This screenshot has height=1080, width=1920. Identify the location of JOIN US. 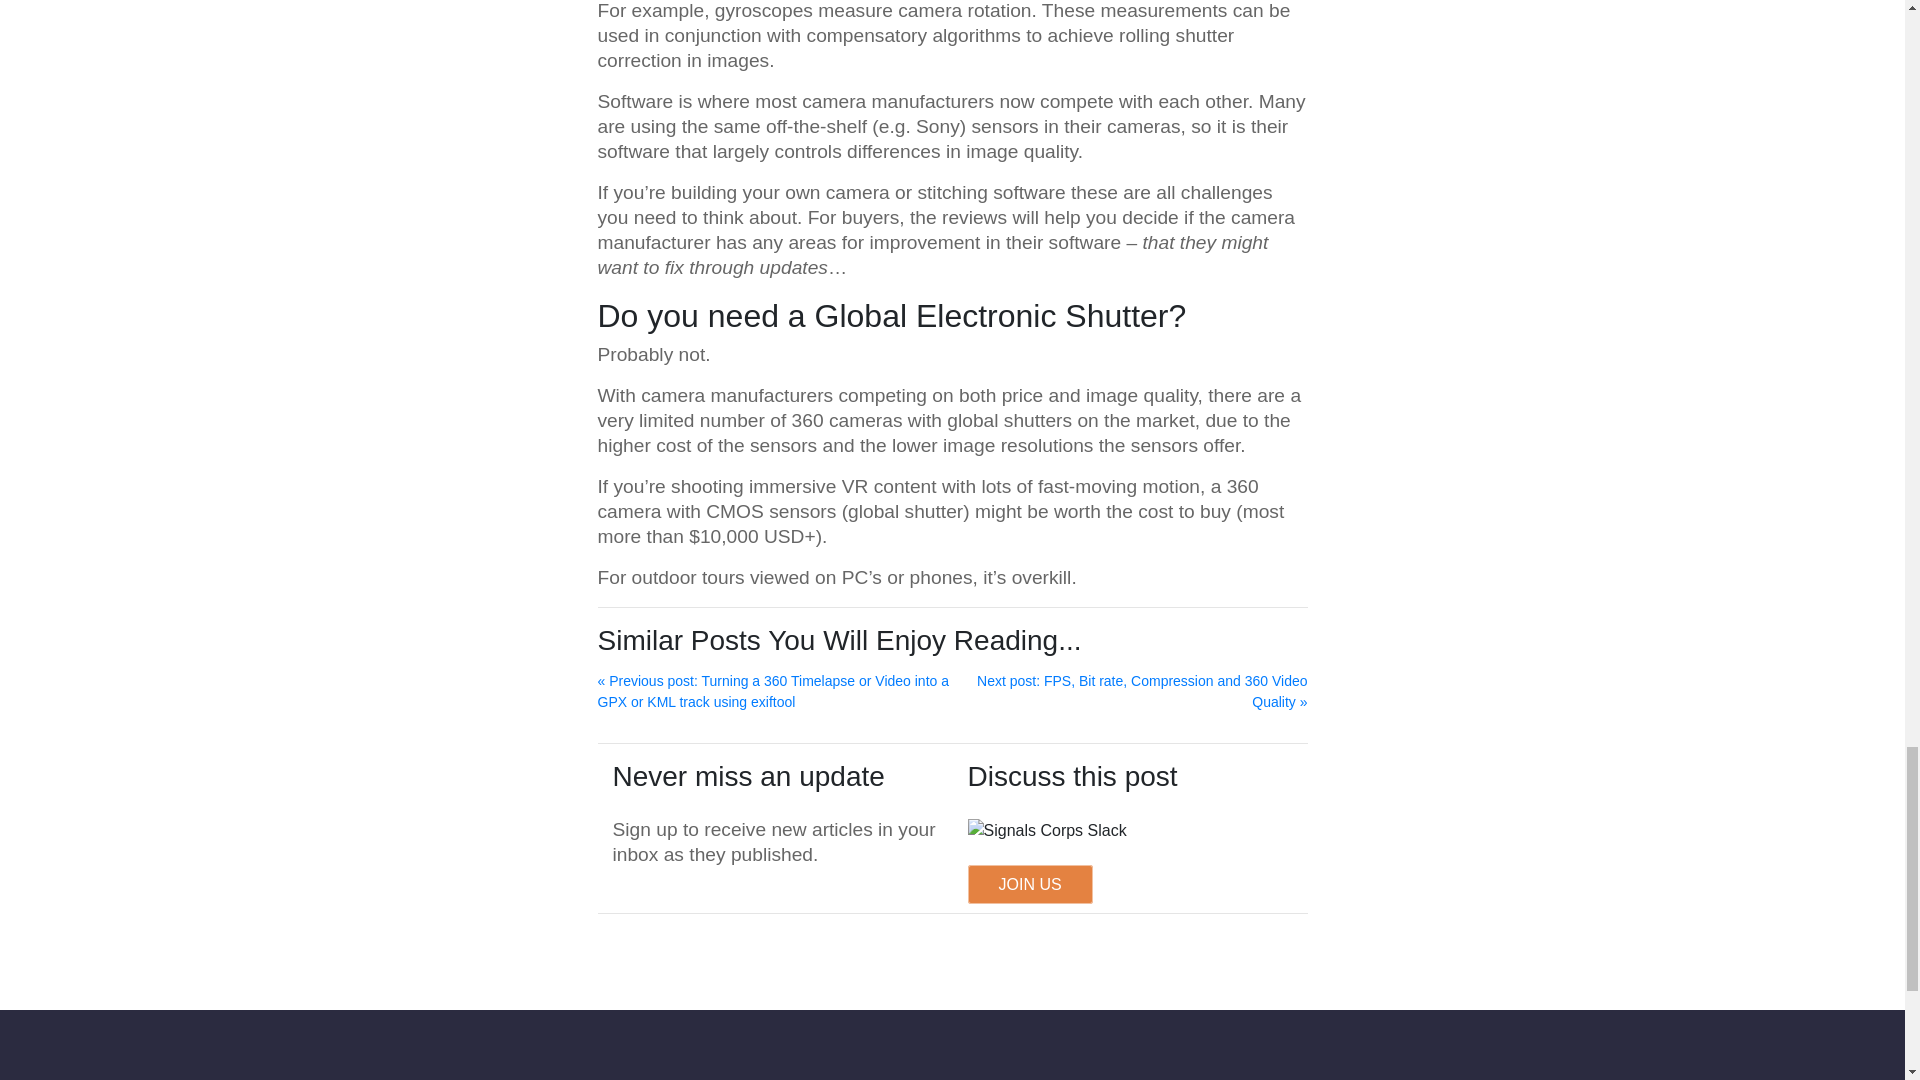
(1030, 884).